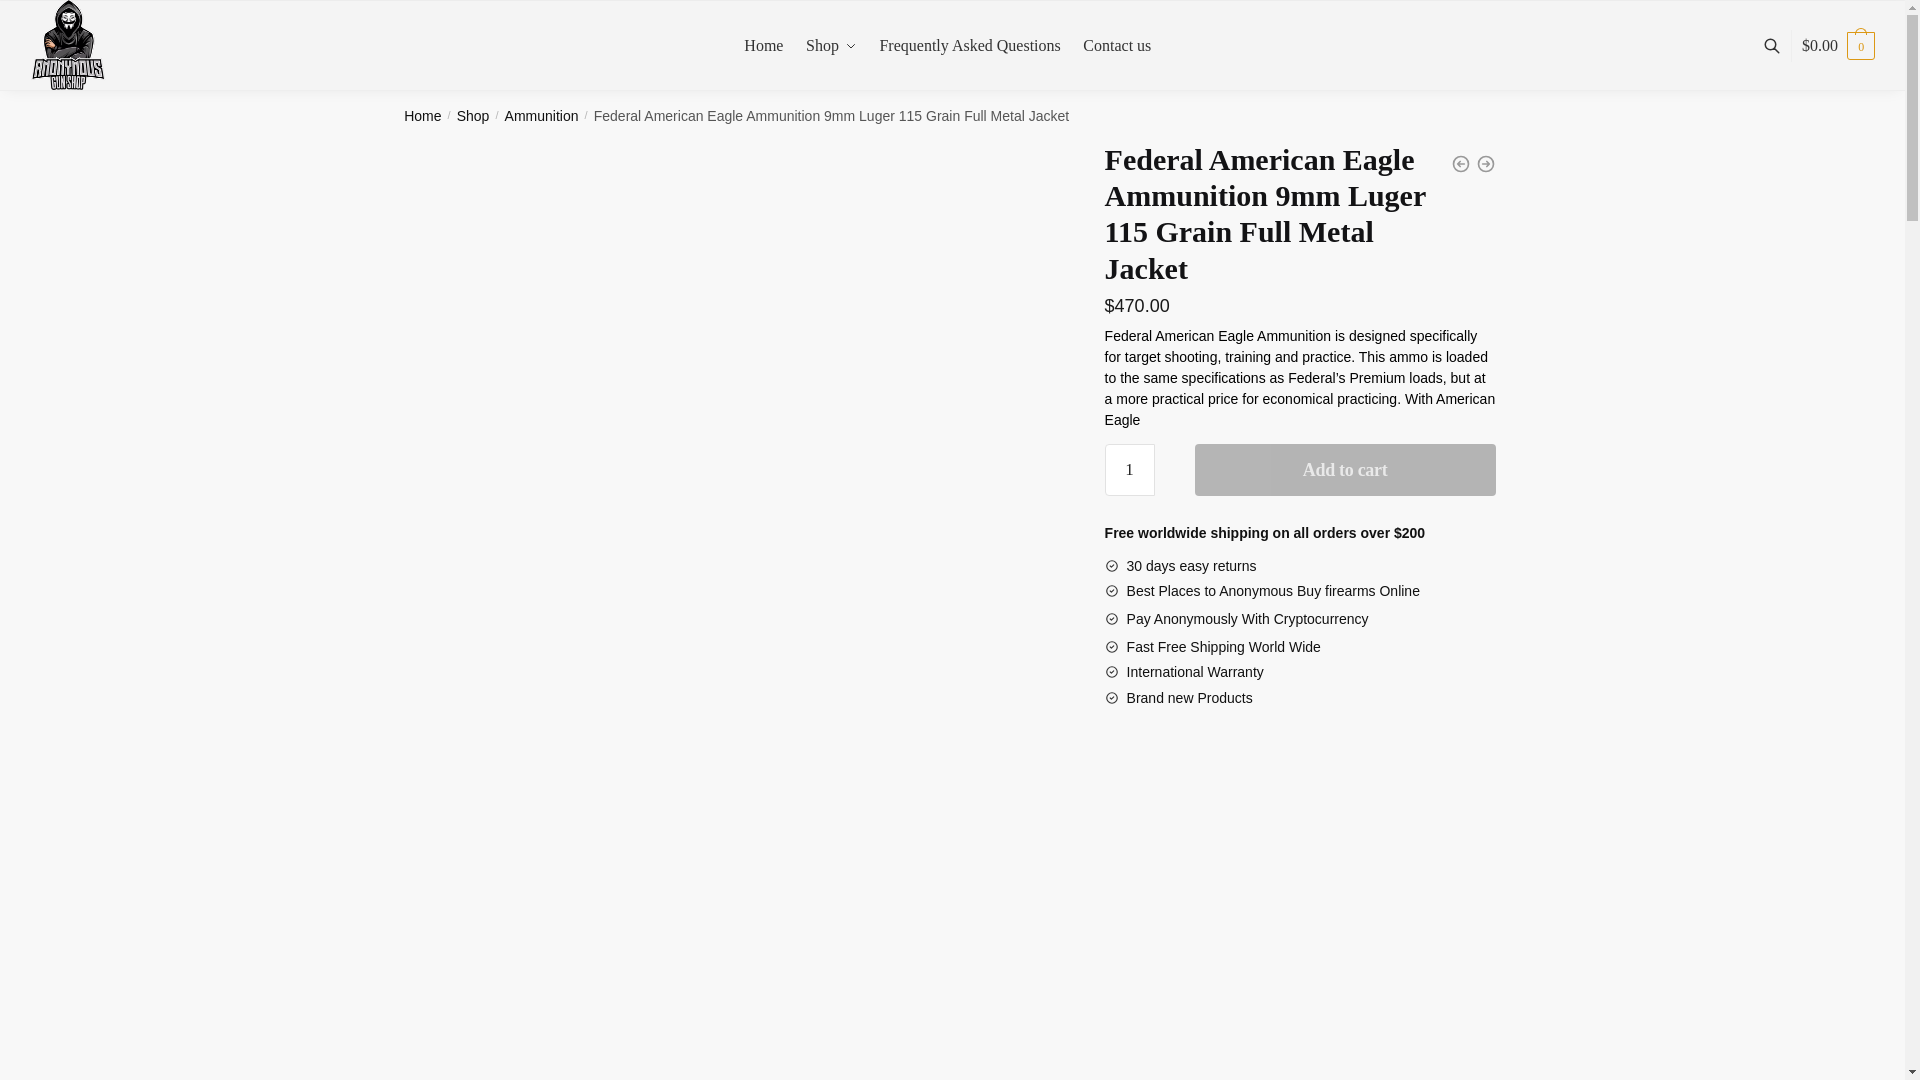 This screenshot has width=1920, height=1080. Describe the element at coordinates (970, 46) in the screenshot. I see `Frequently Asked Questions` at that location.